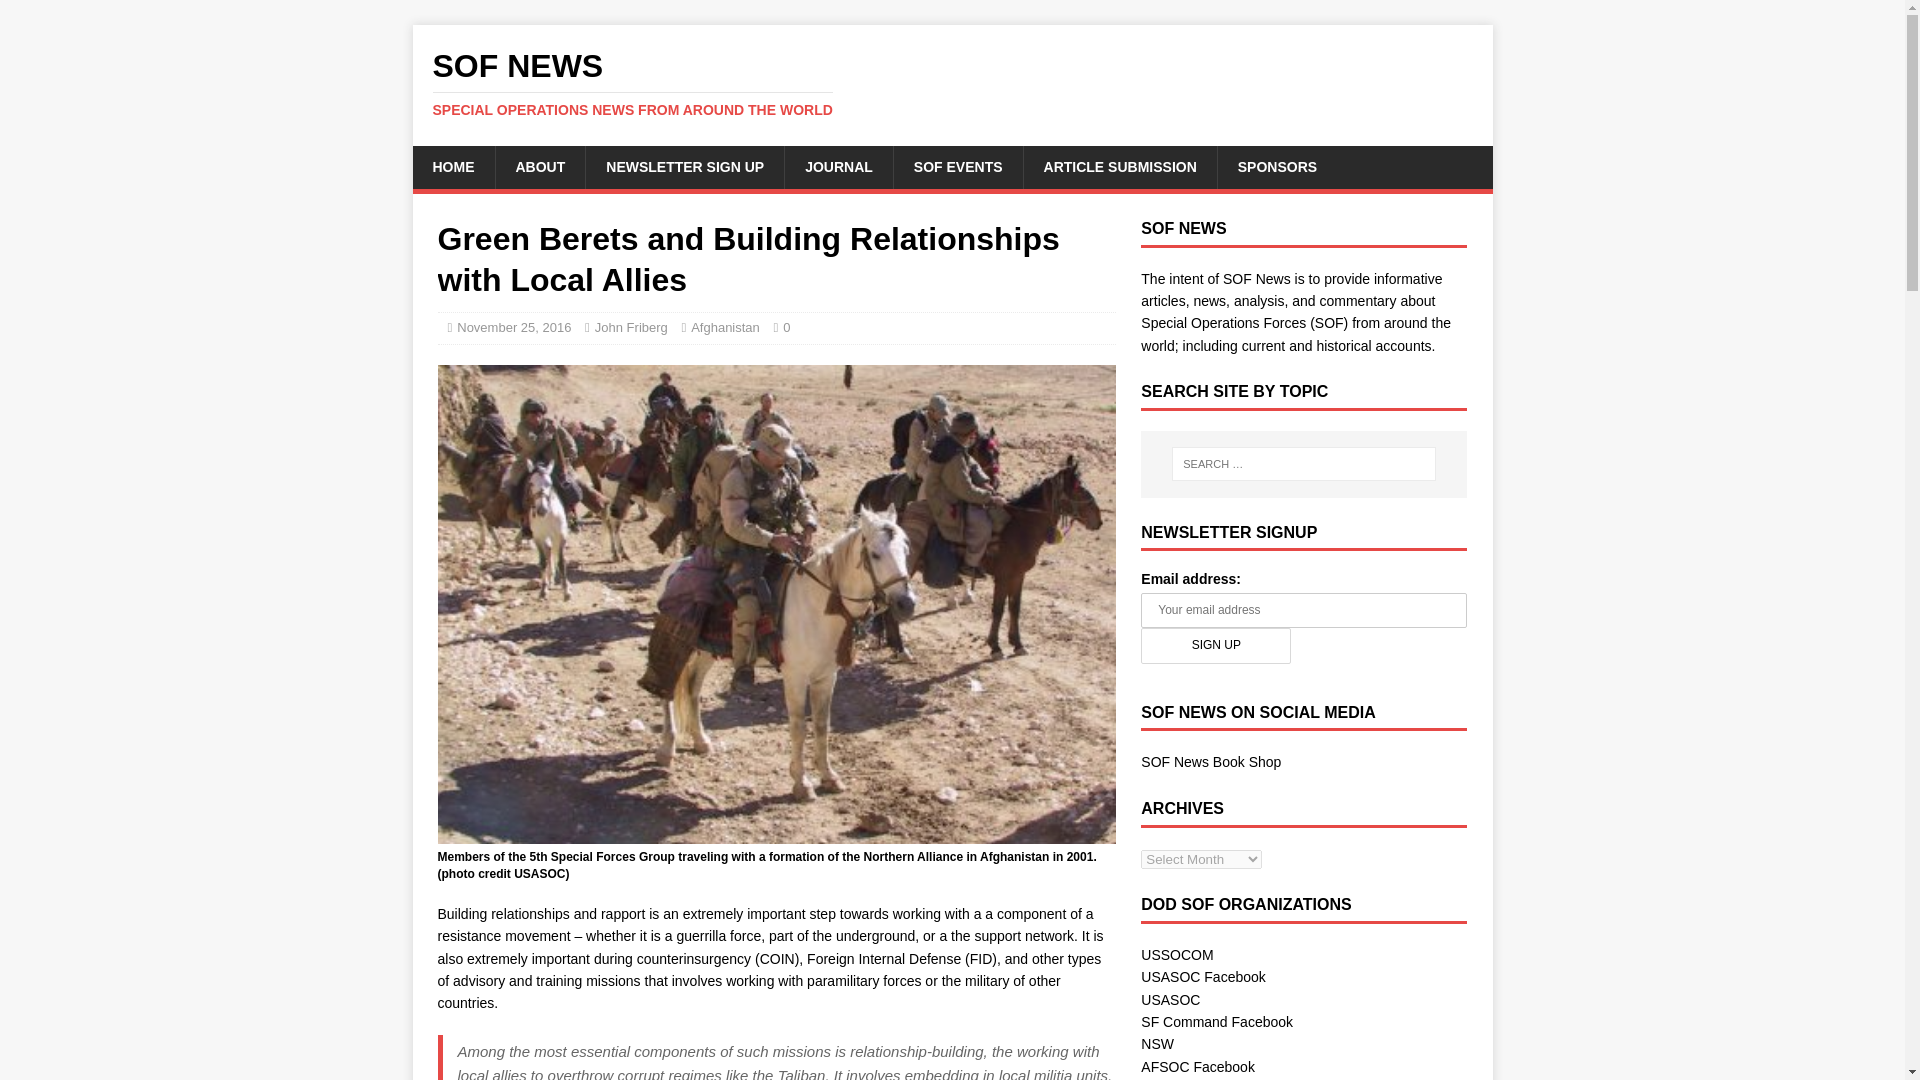 Image resolution: width=1920 pixels, height=1080 pixels. Describe the element at coordinates (726, 326) in the screenshot. I see `Afghanistan` at that location.